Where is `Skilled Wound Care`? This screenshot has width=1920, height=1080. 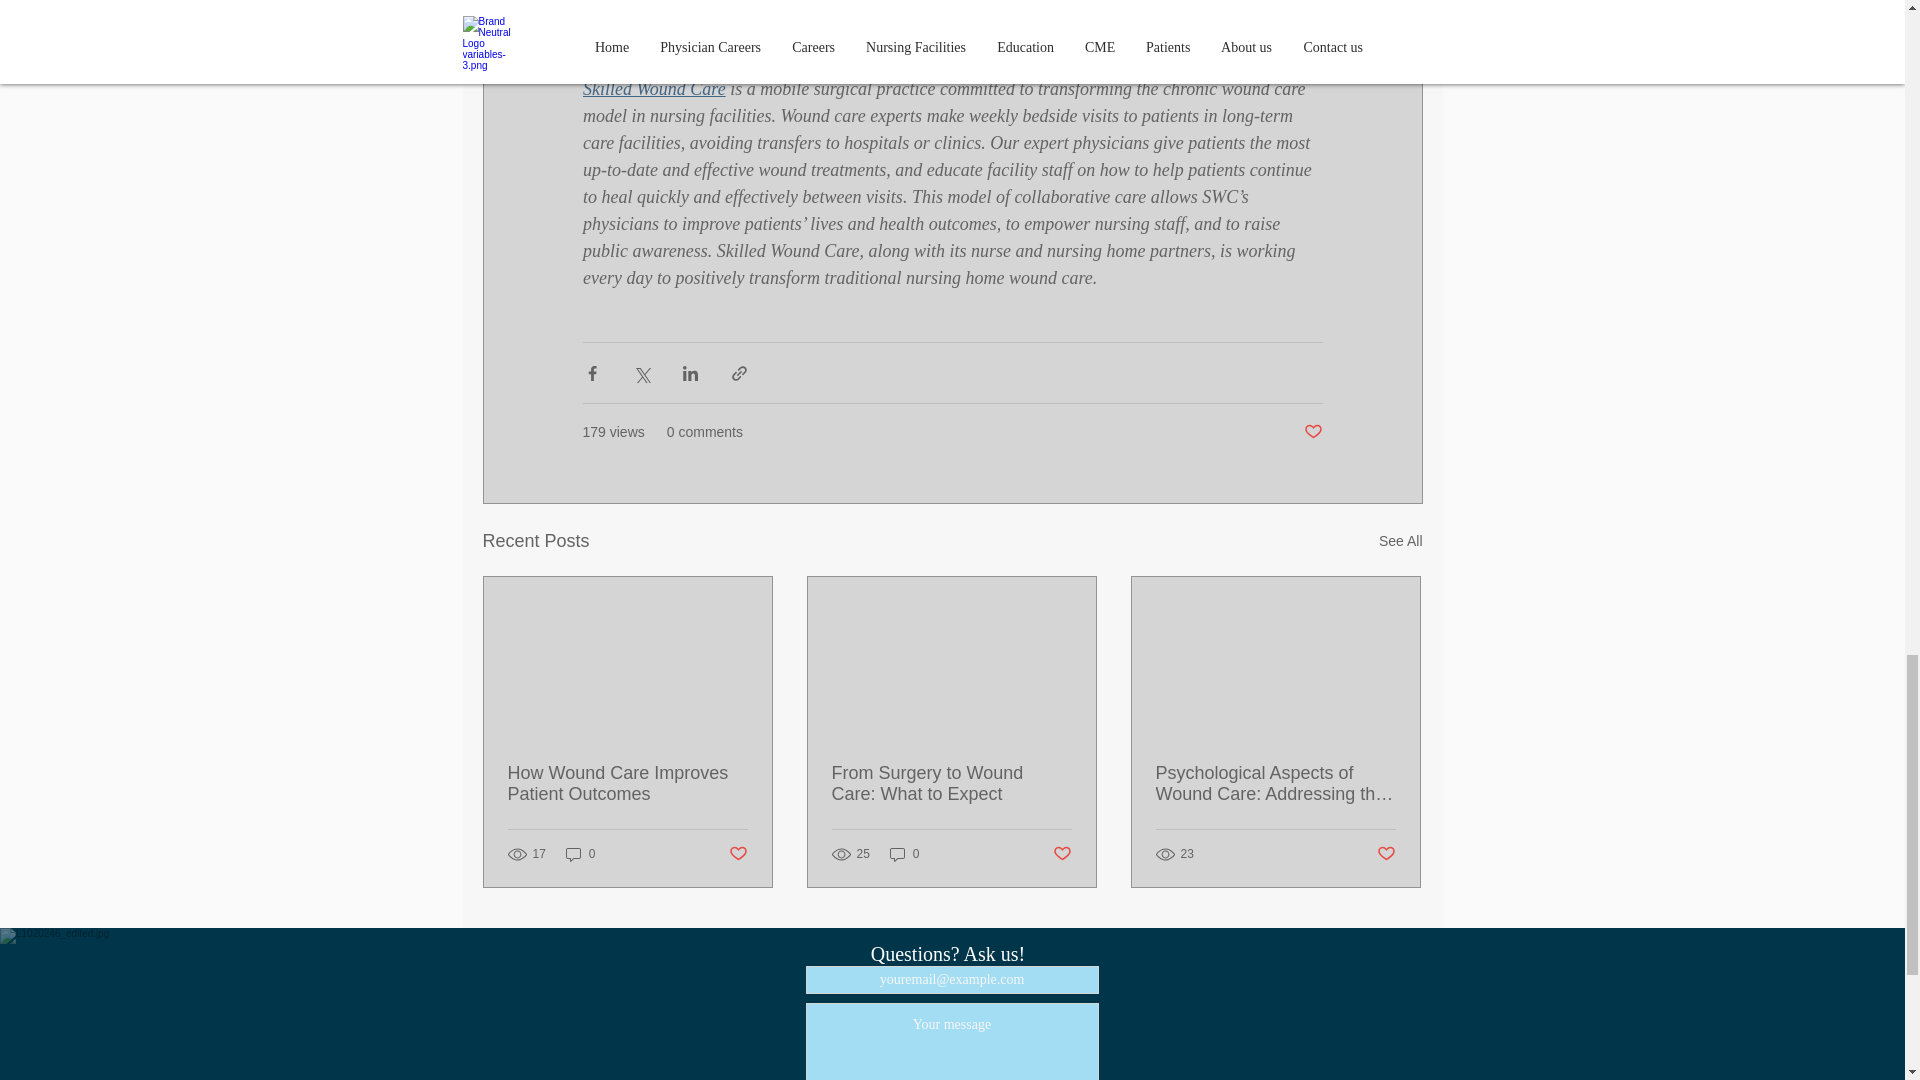 Skilled Wound Care is located at coordinates (653, 88).